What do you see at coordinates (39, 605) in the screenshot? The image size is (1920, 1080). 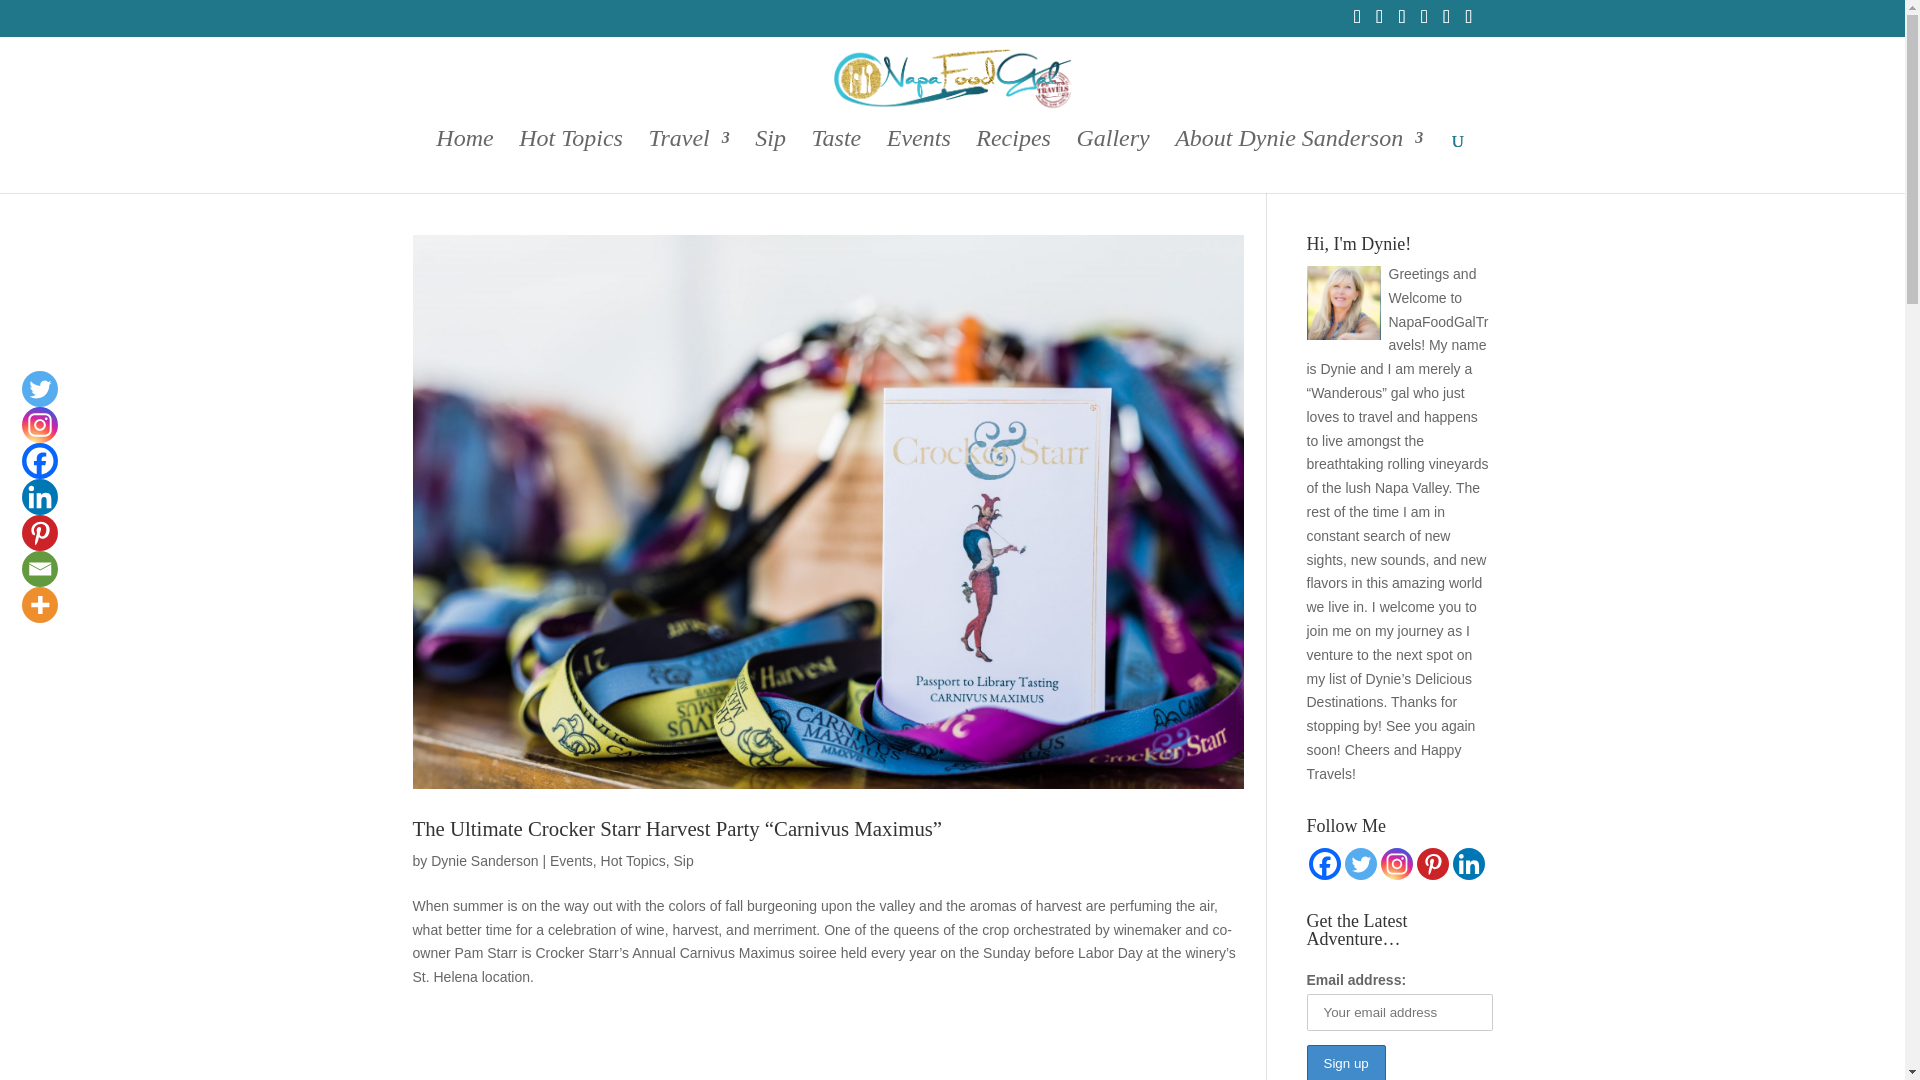 I see `More` at bounding box center [39, 605].